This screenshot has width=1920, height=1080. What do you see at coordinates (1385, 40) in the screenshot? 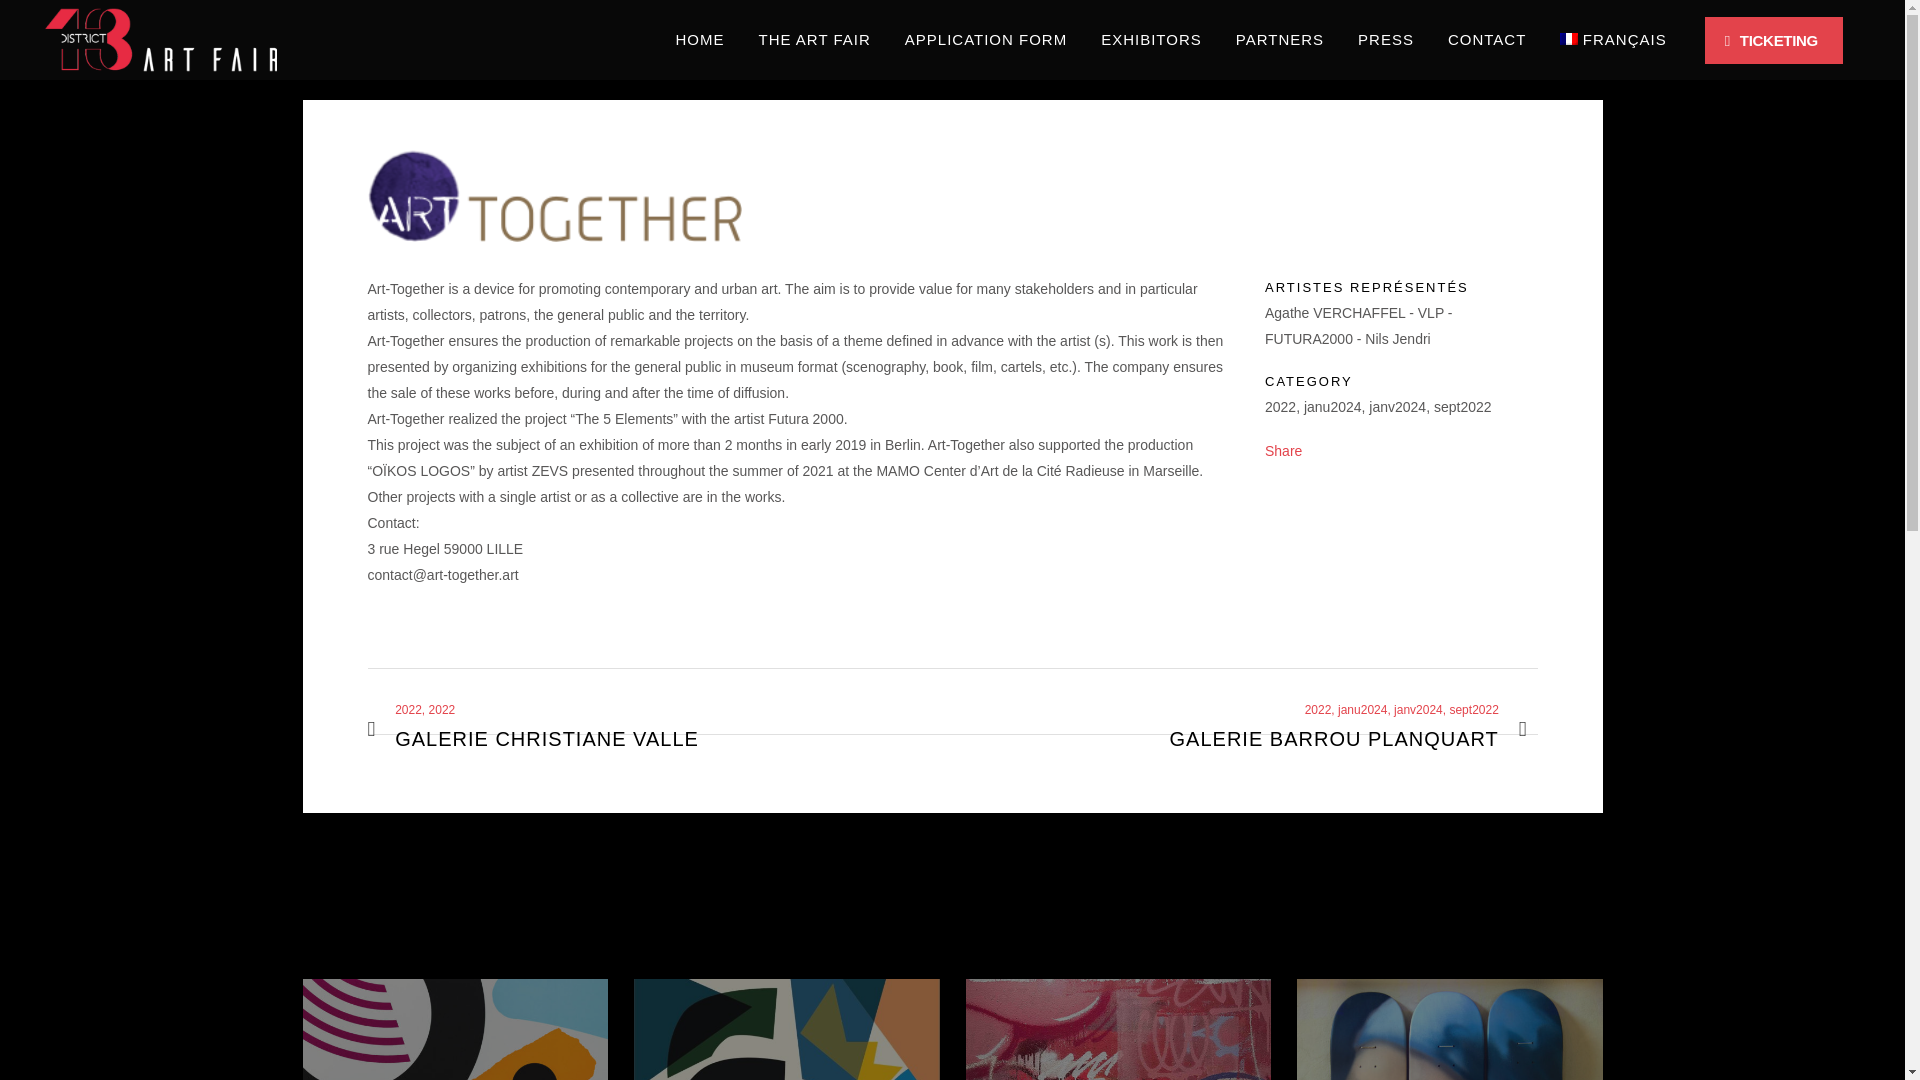
I see `PRESS` at bounding box center [1385, 40].